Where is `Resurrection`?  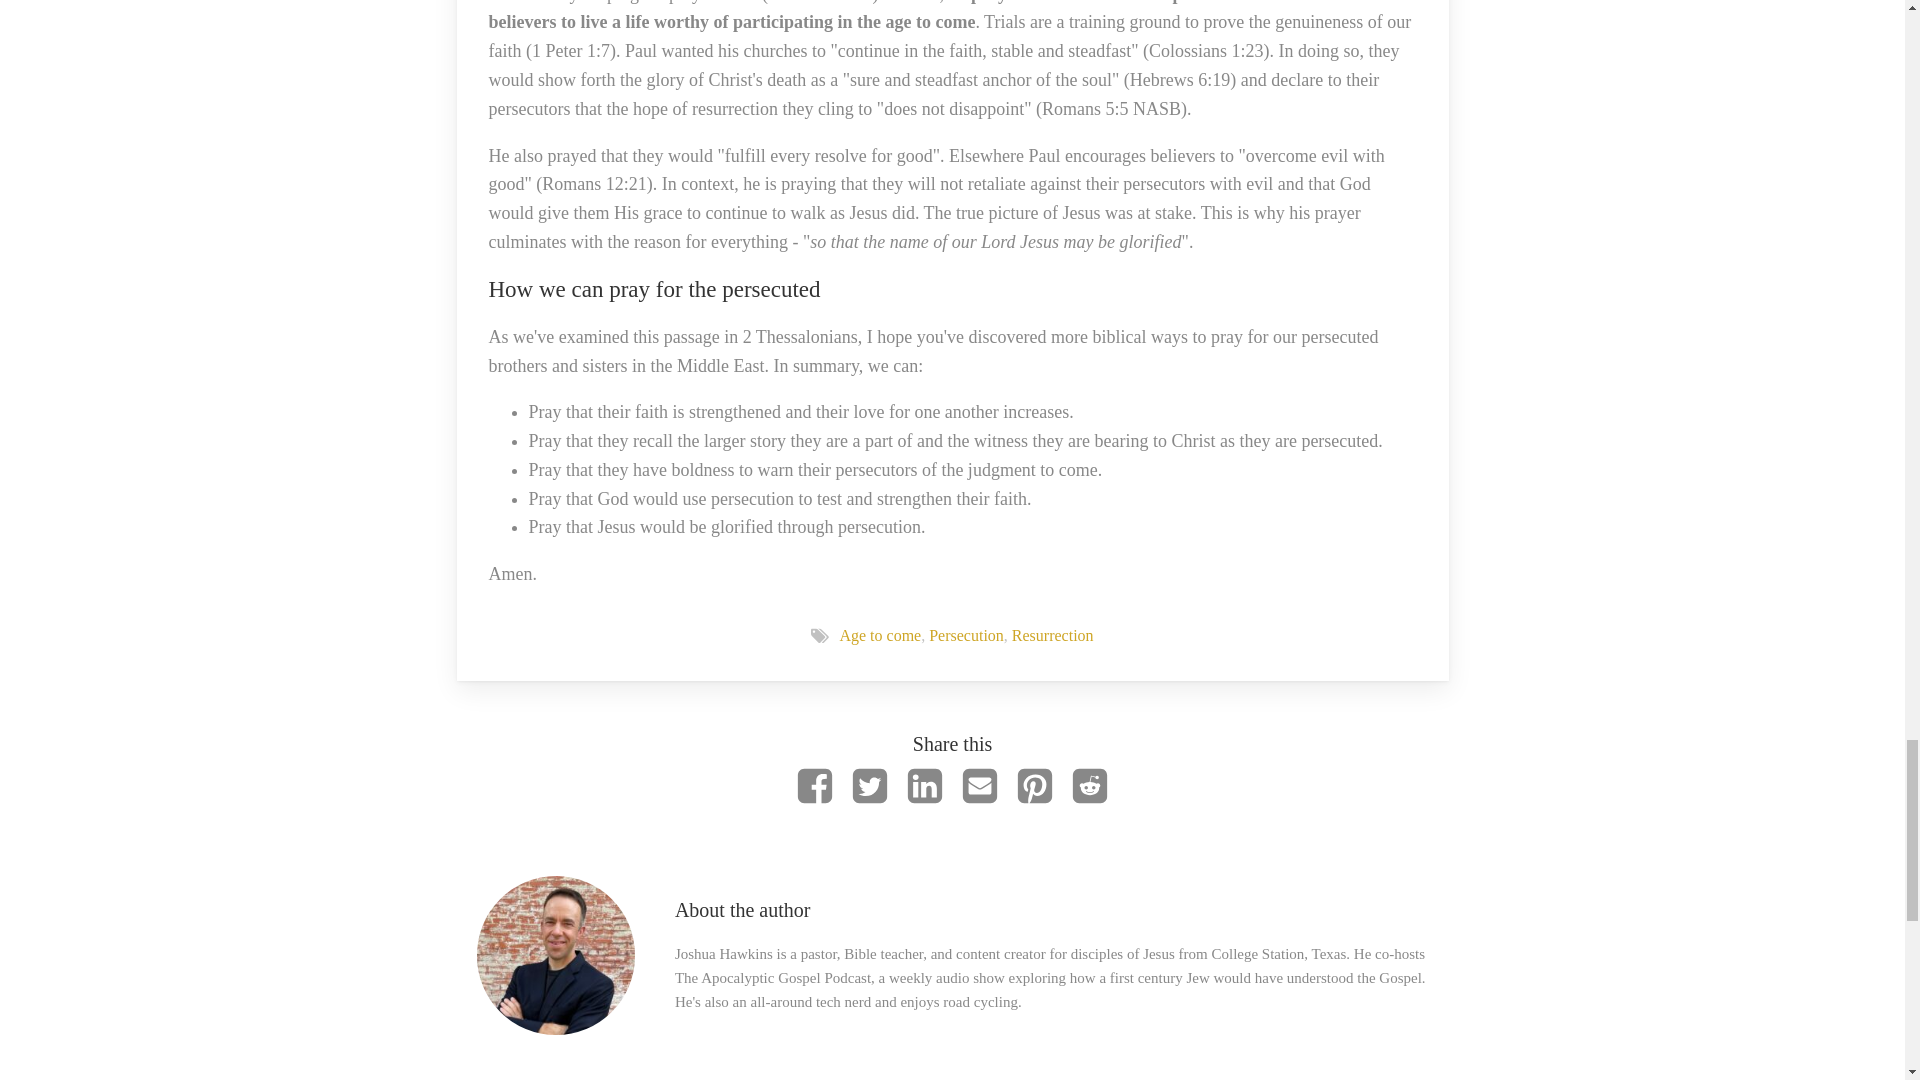
Resurrection is located at coordinates (1052, 635).